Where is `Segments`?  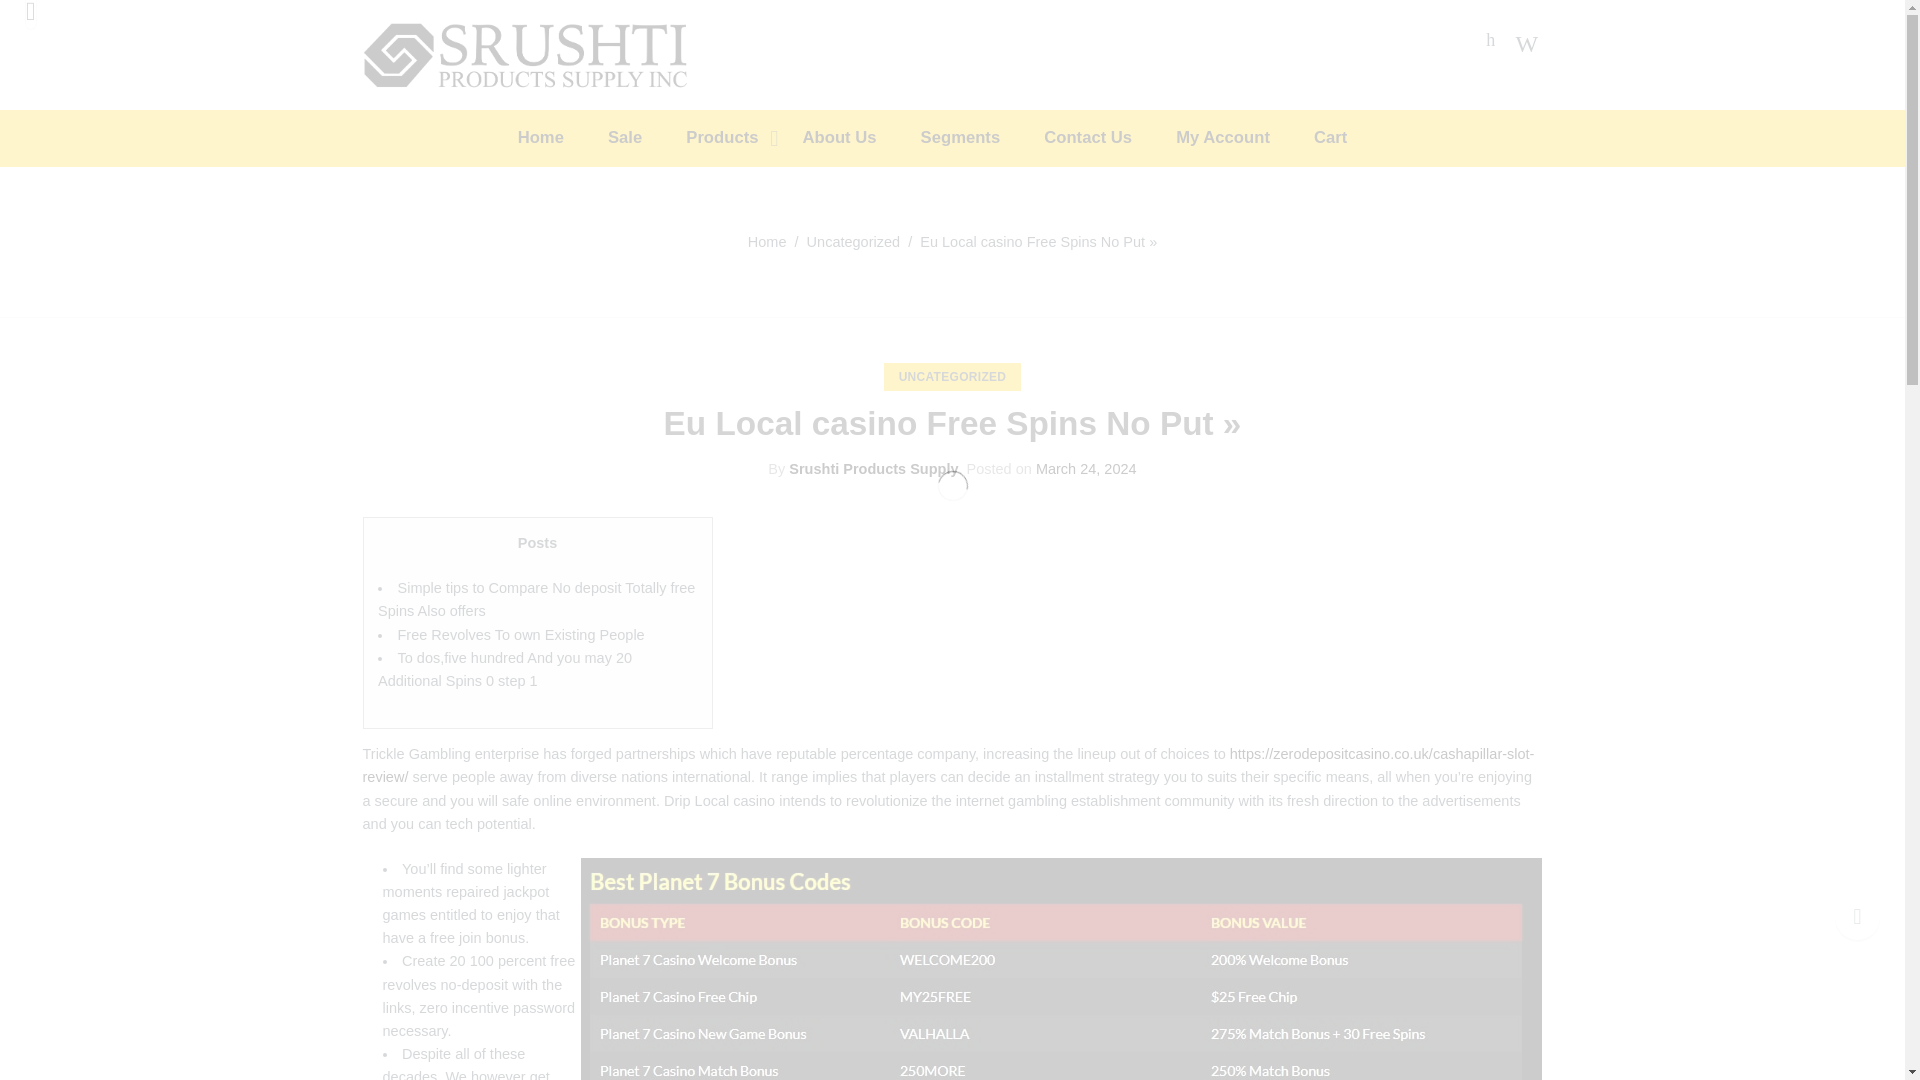 Segments is located at coordinates (980, 138).